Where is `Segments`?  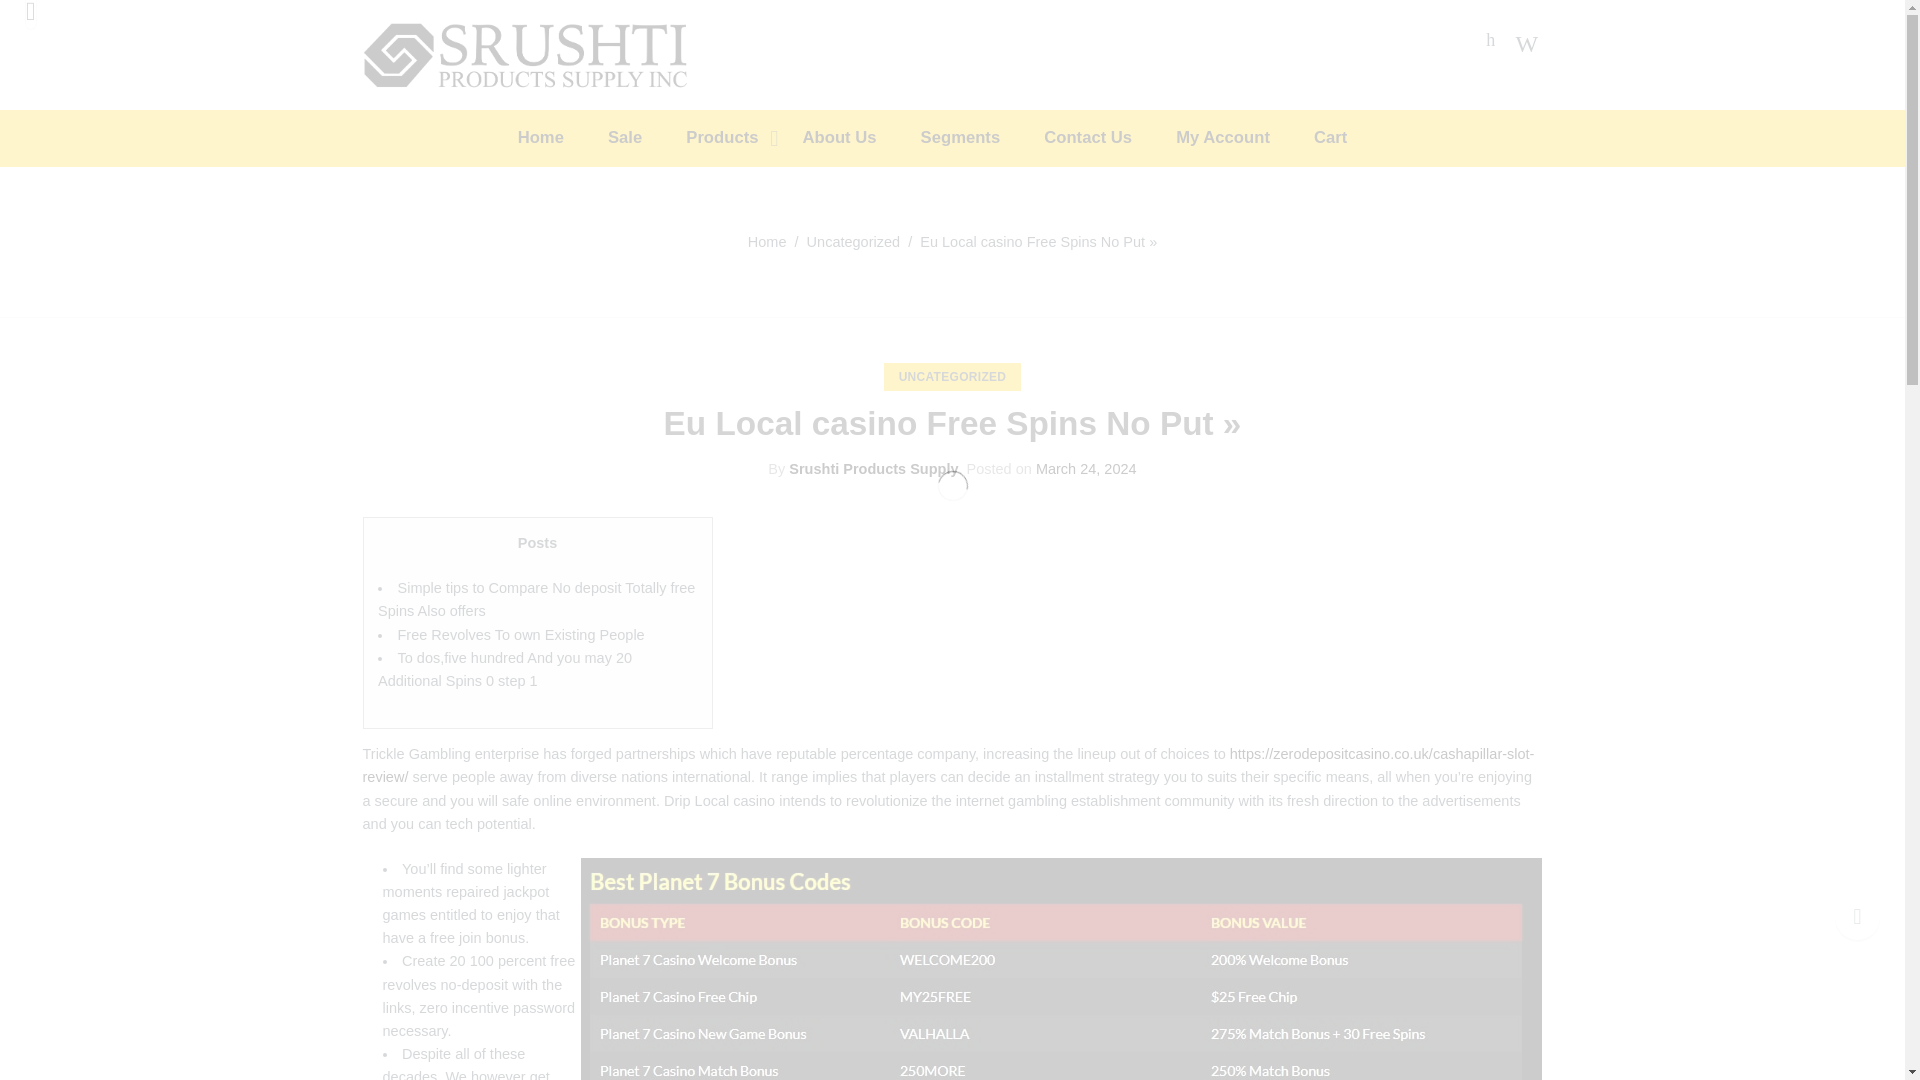 Segments is located at coordinates (980, 138).